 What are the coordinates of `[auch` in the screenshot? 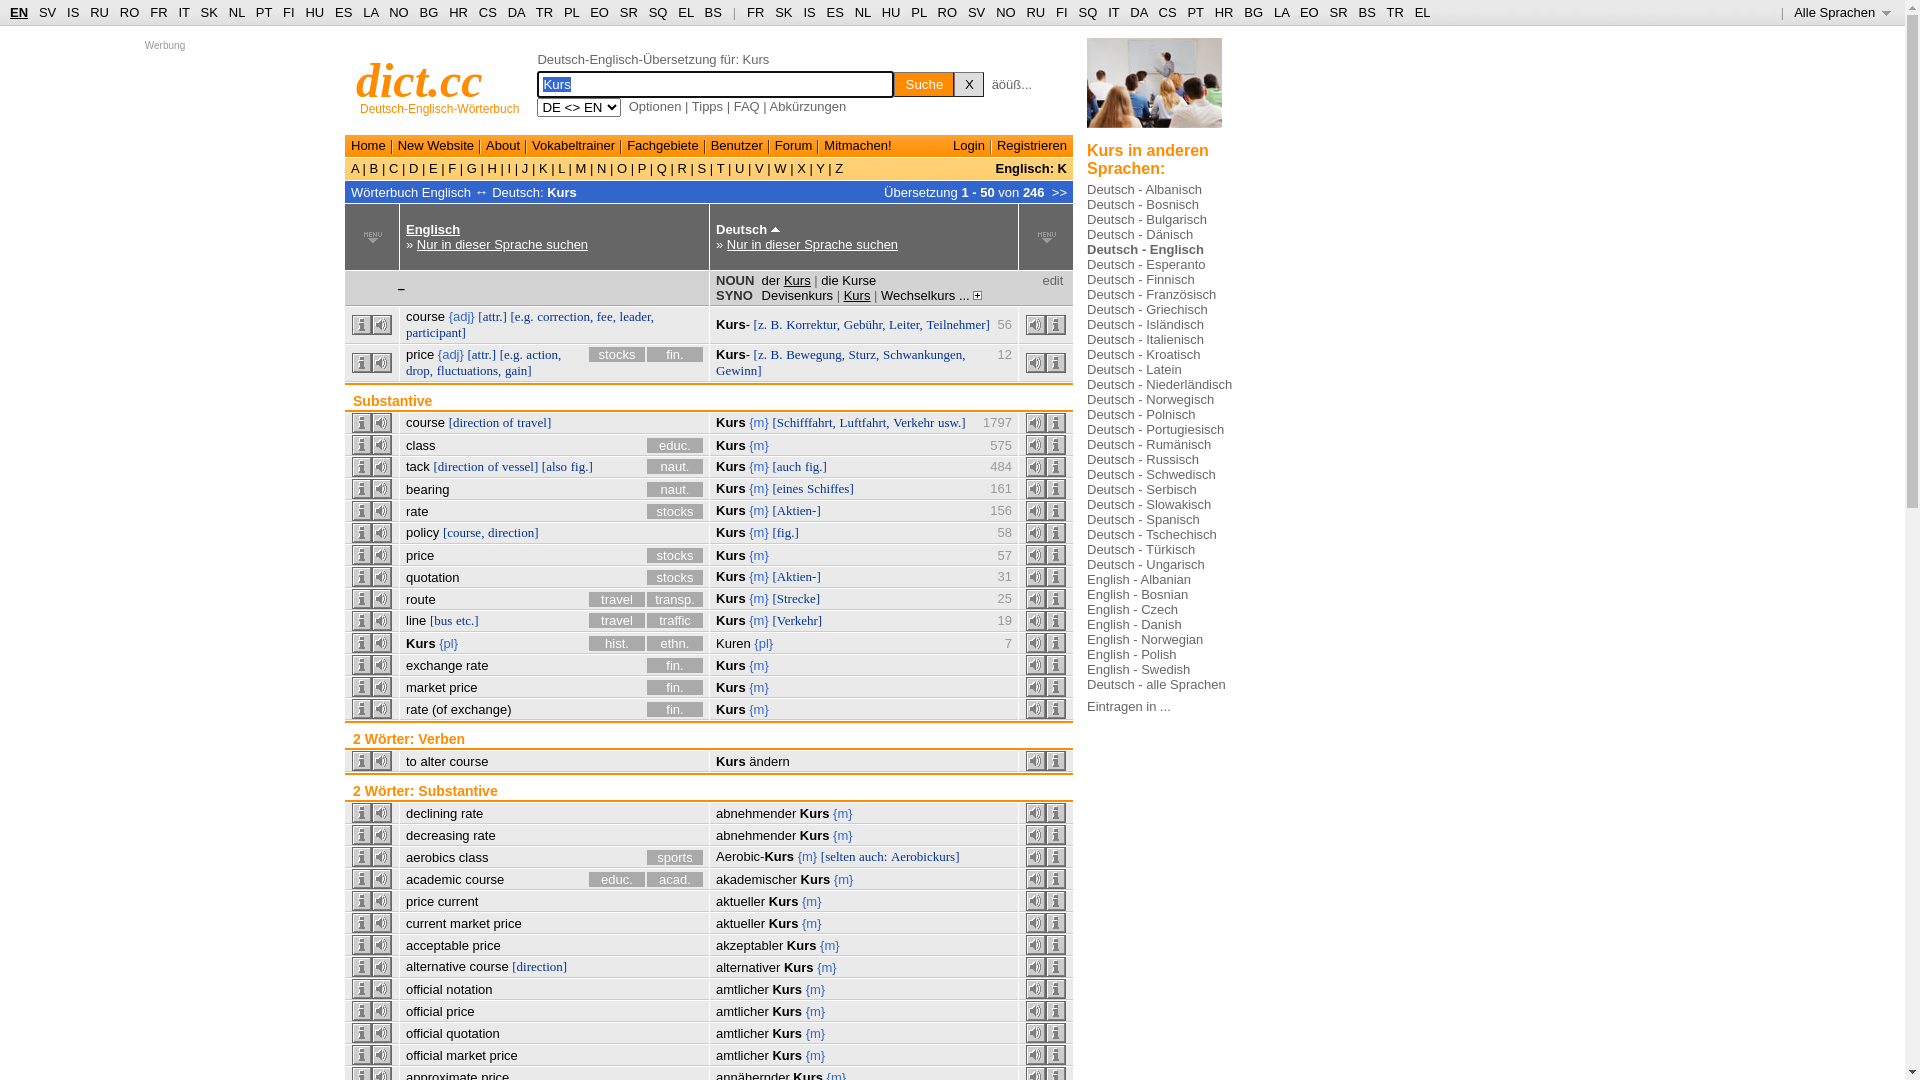 It's located at (786, 466).